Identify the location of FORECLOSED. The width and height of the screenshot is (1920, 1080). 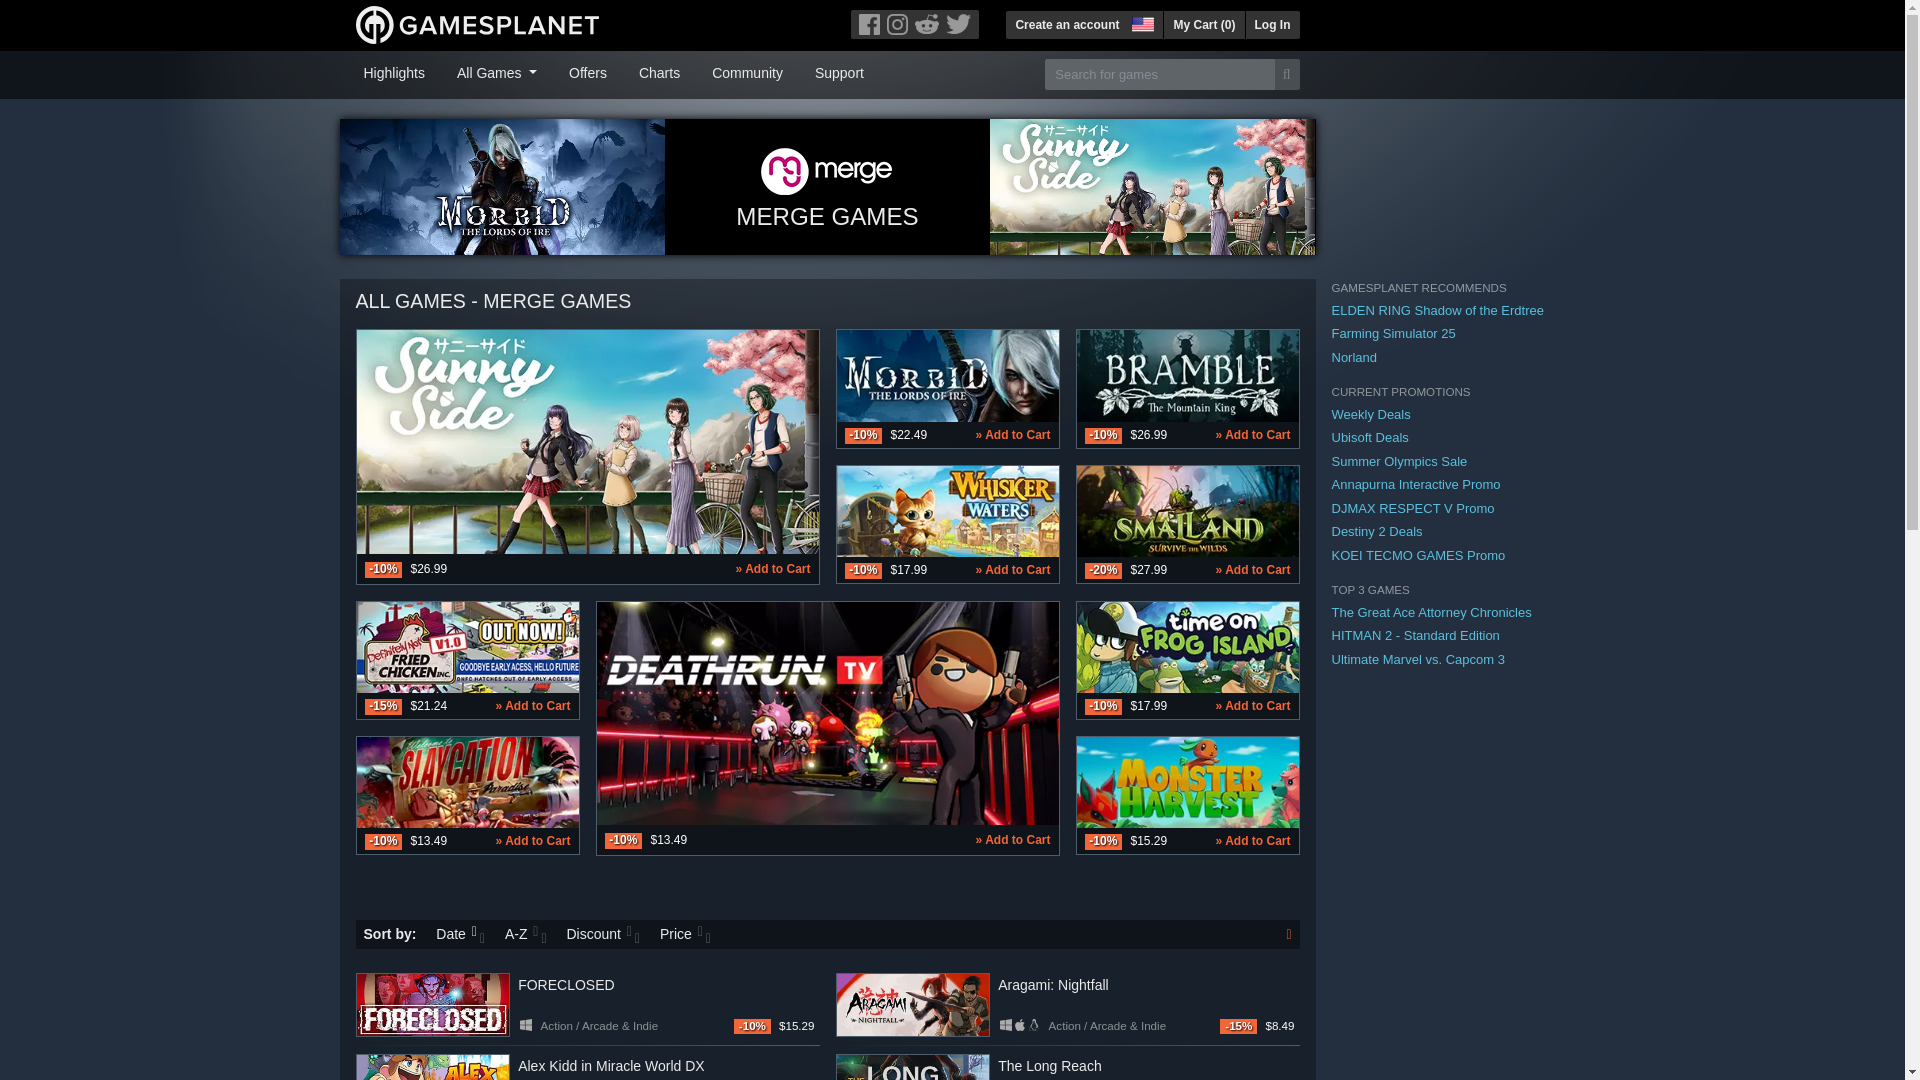
(432, 1004).